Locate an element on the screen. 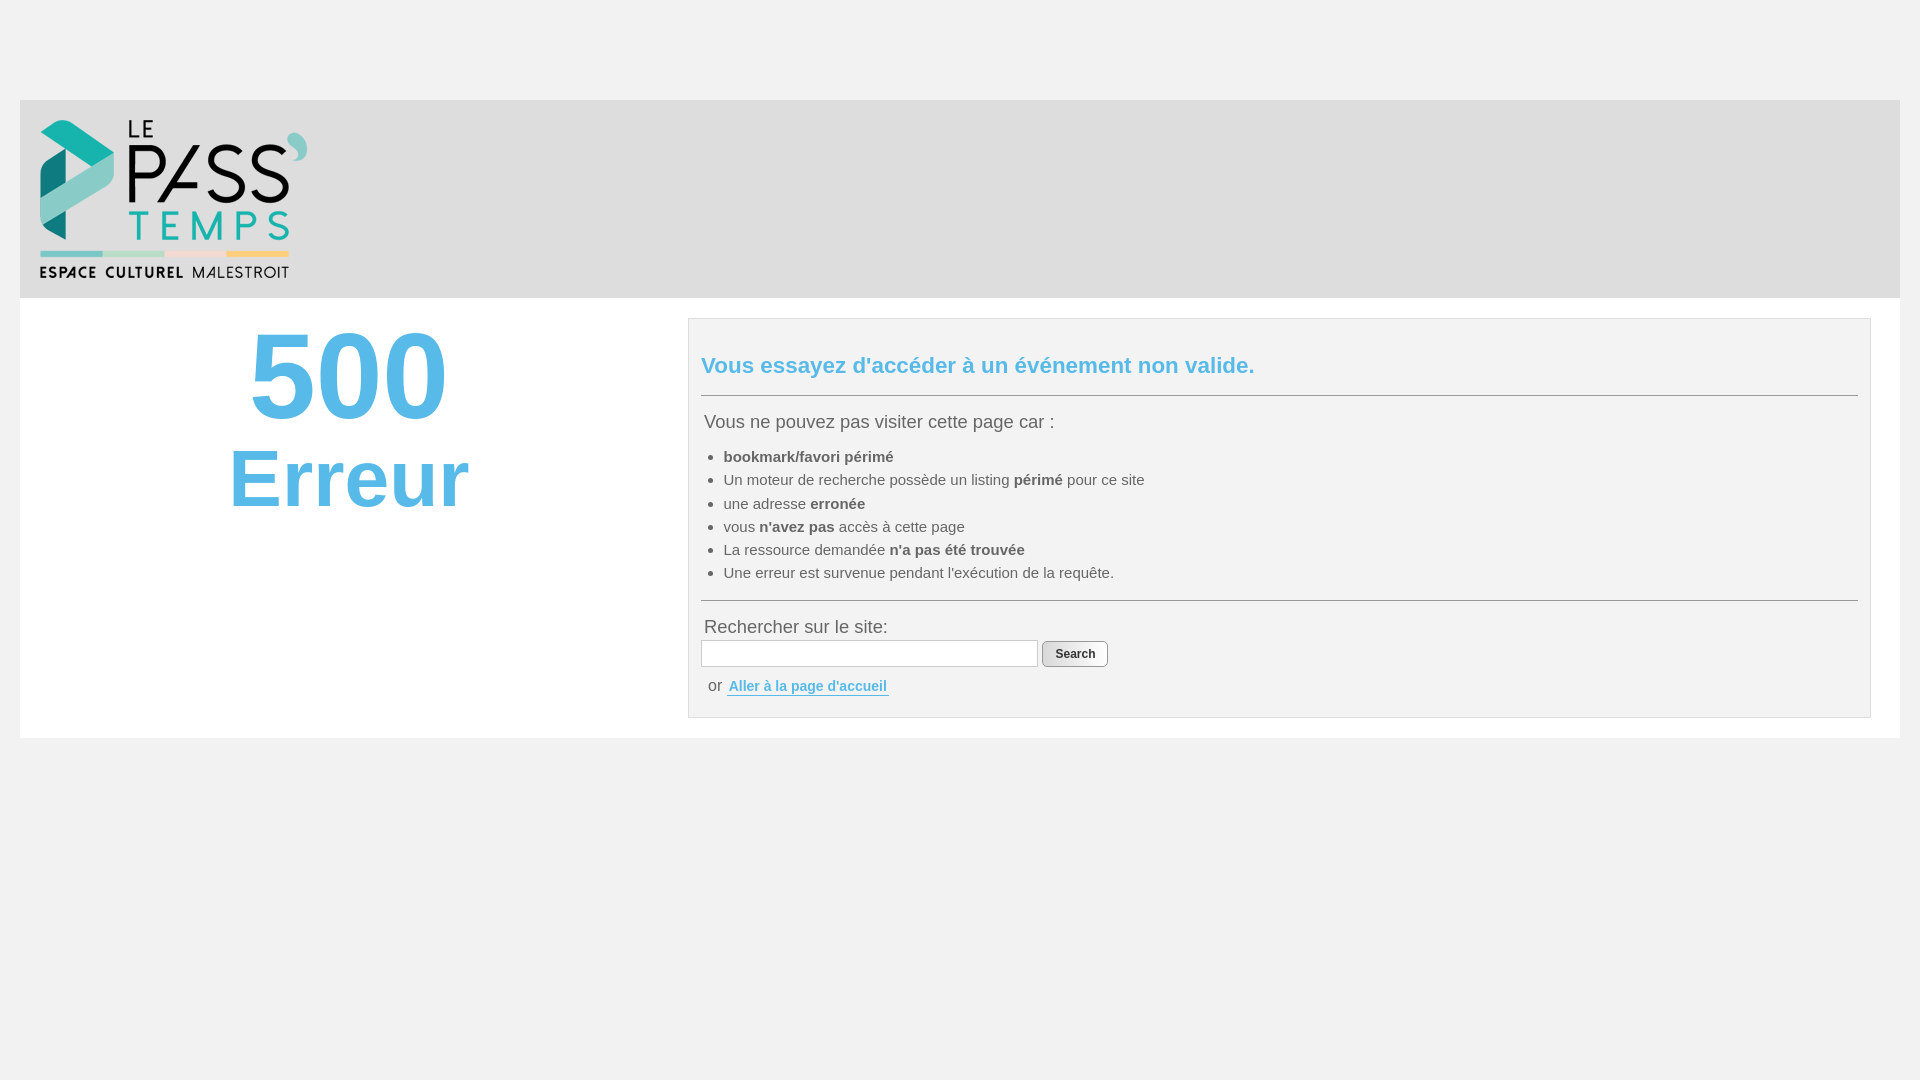 Image resolution: width=1920 pixels, height=1080 pixels. Search is located at coordinates (1075, 654).